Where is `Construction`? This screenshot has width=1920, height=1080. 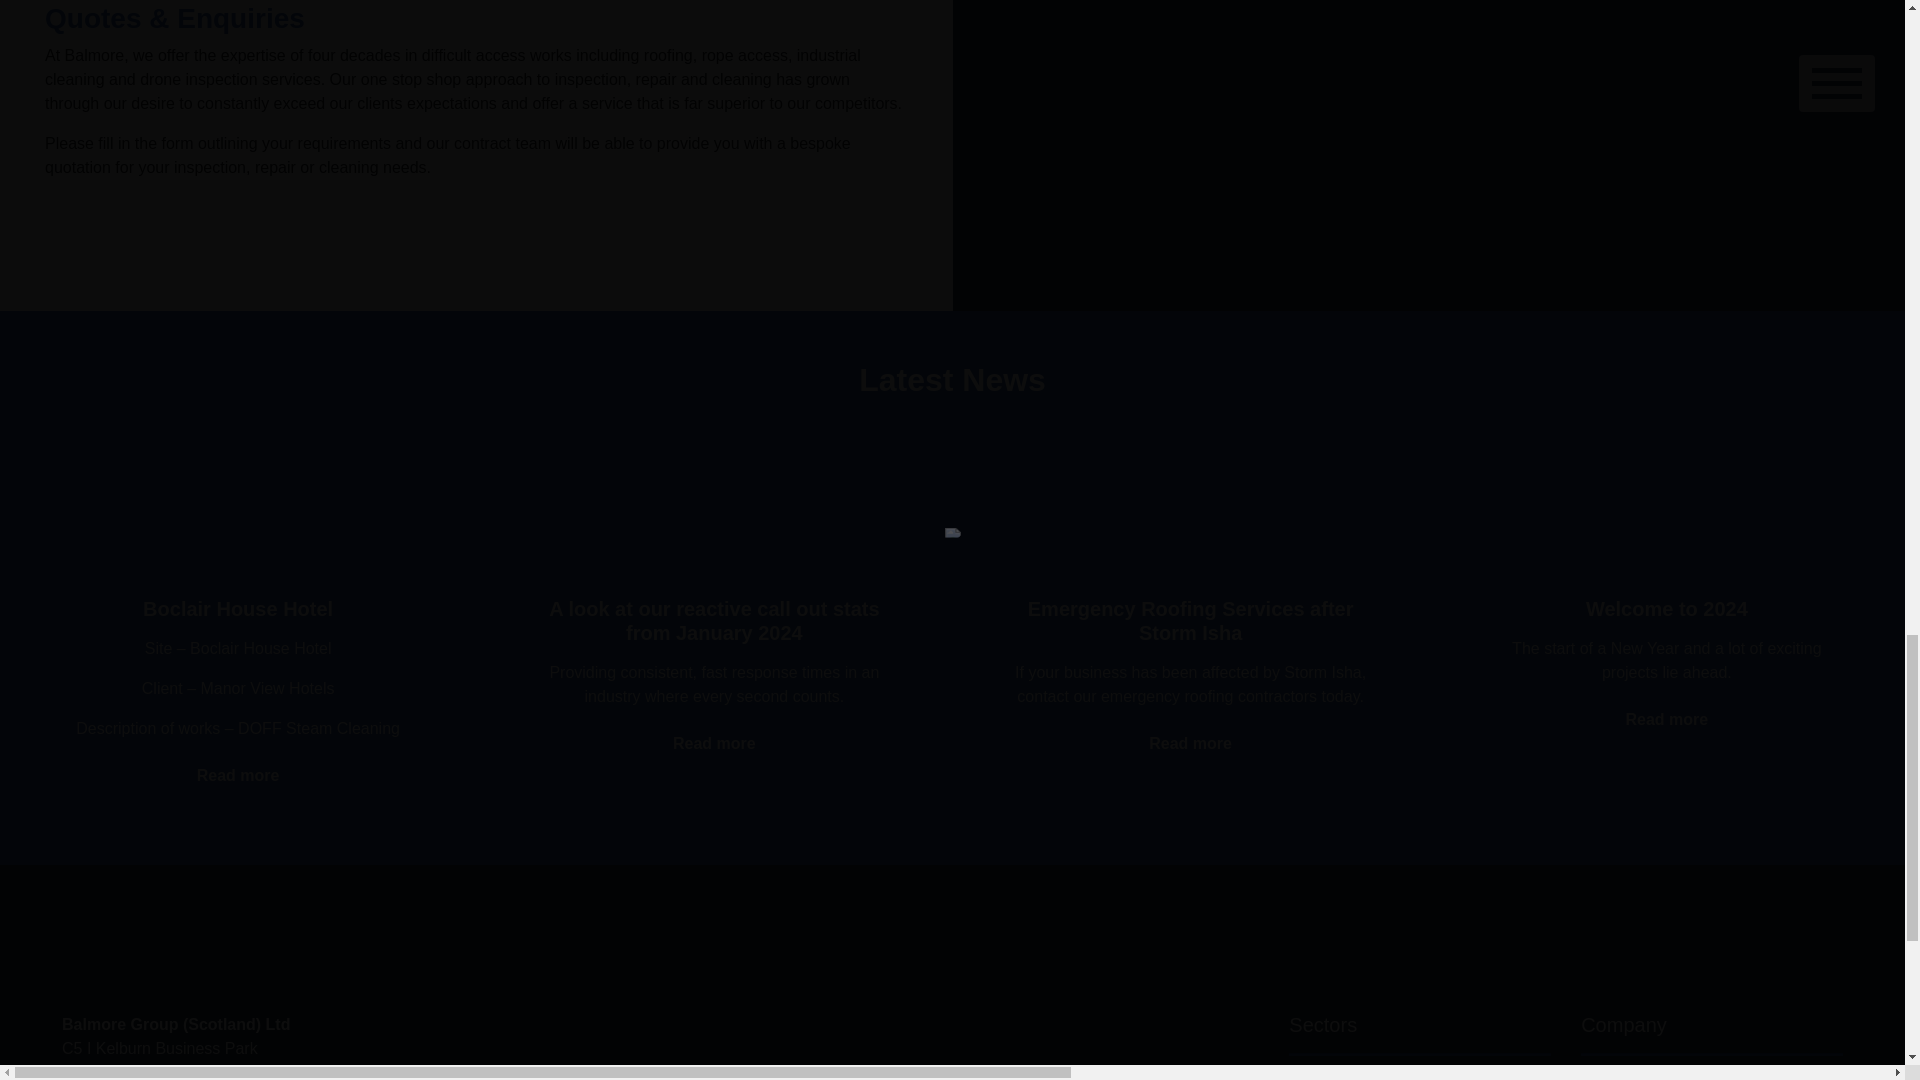
Construction is located at coordinates (1333, 1077).